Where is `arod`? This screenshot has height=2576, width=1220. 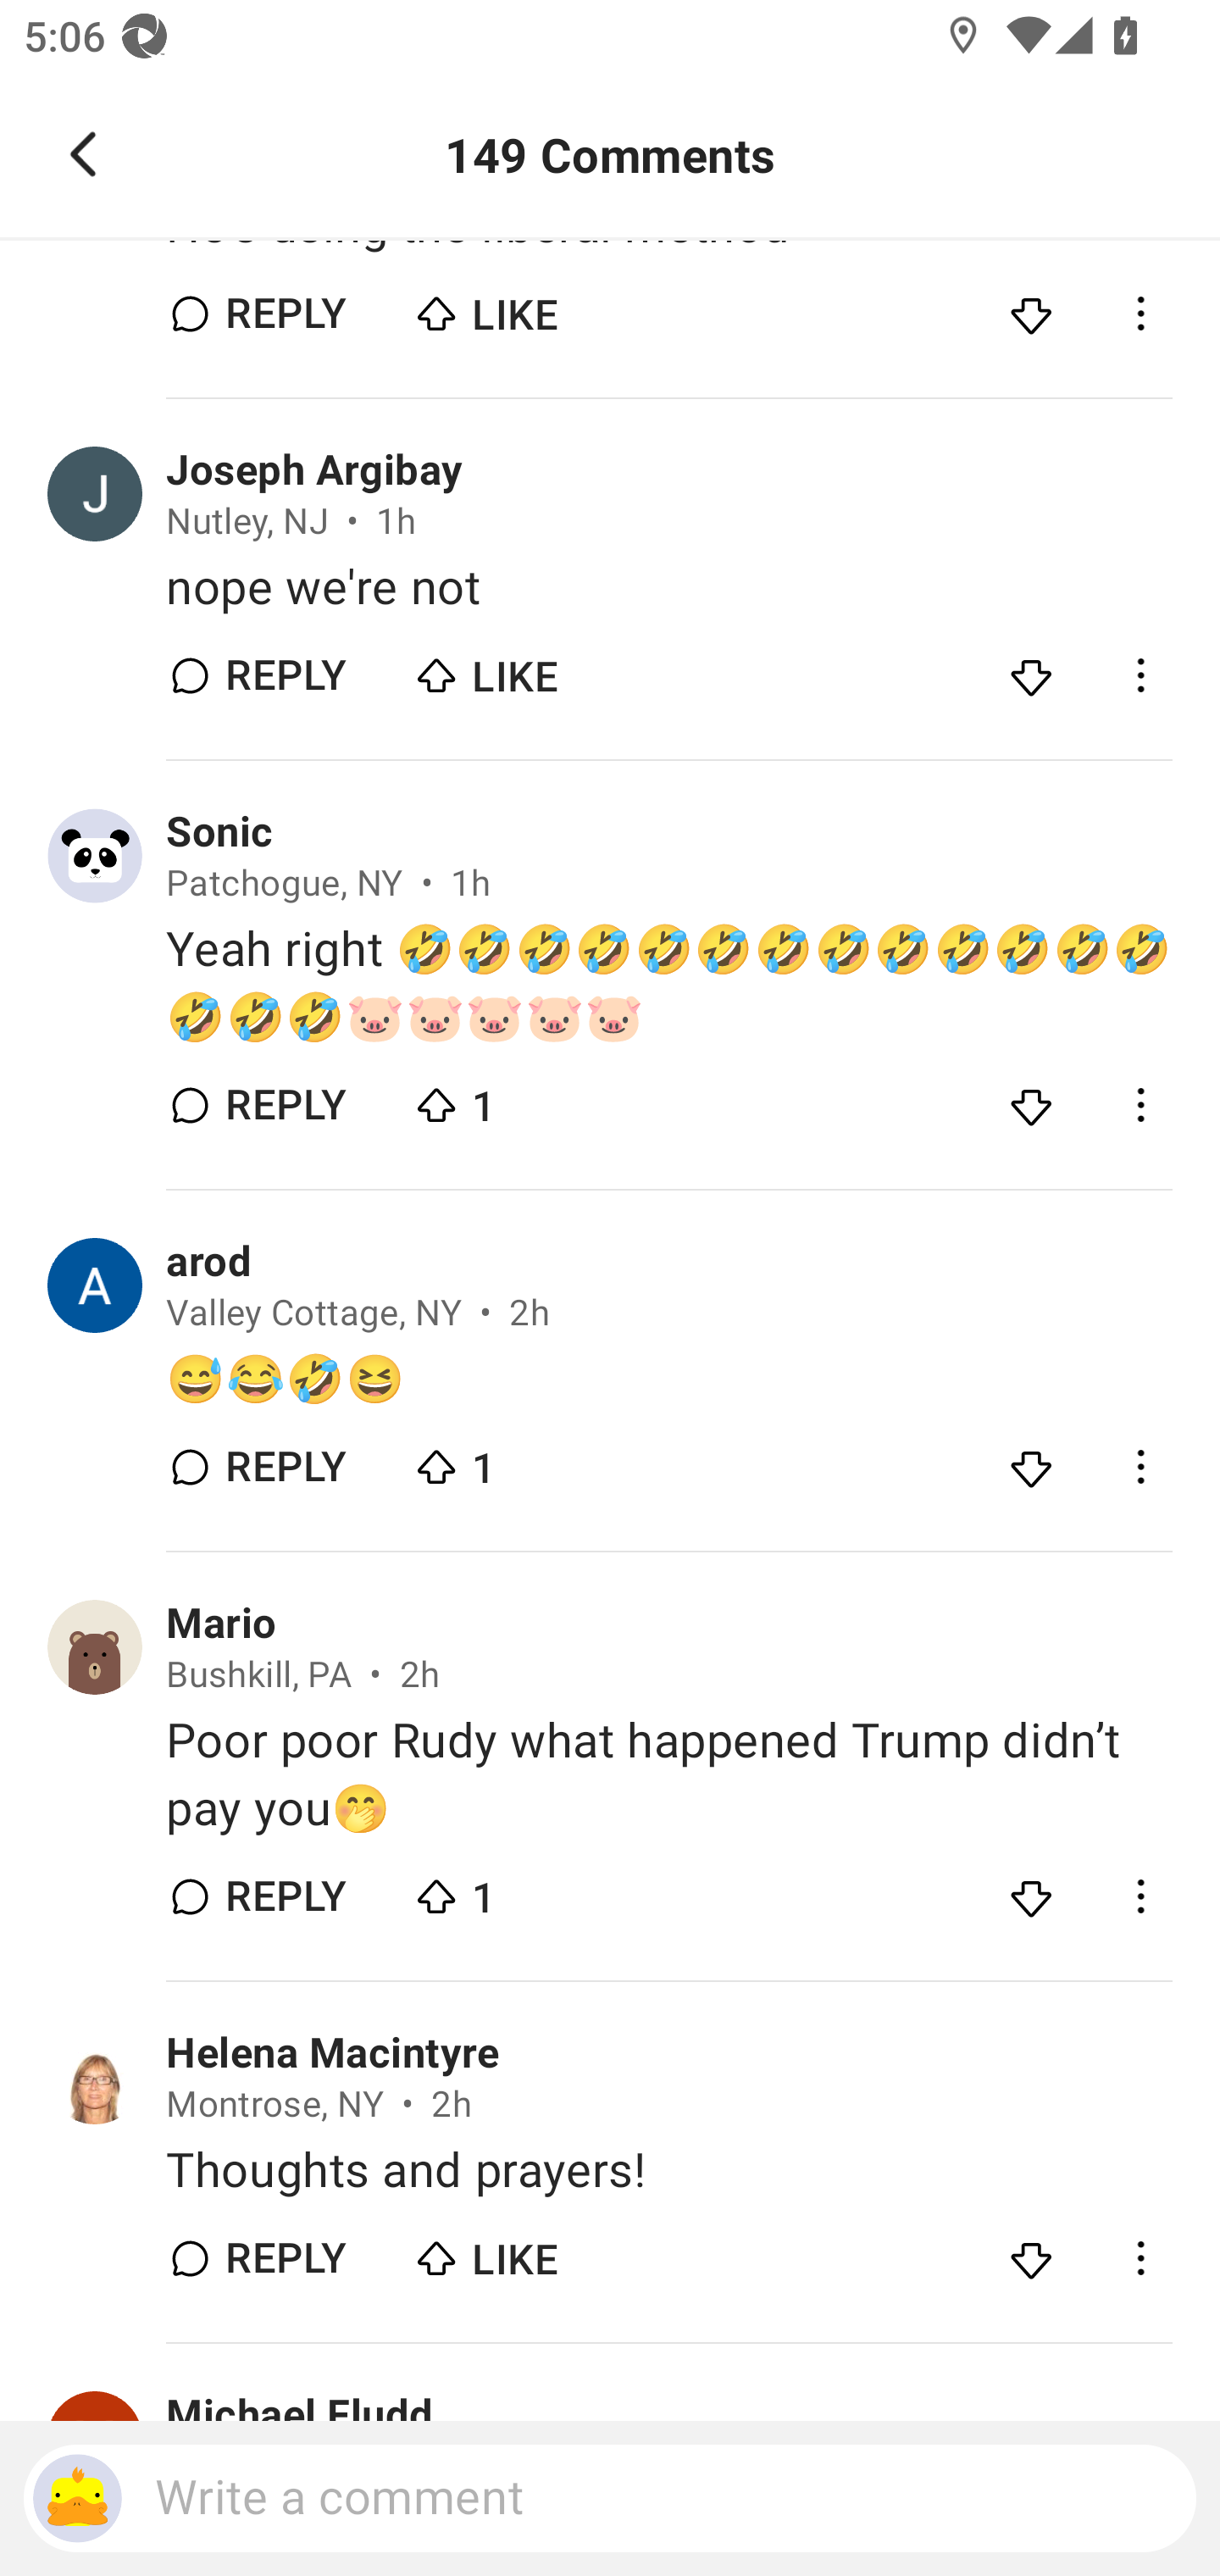
arod is located at coordinates (208, 1262).